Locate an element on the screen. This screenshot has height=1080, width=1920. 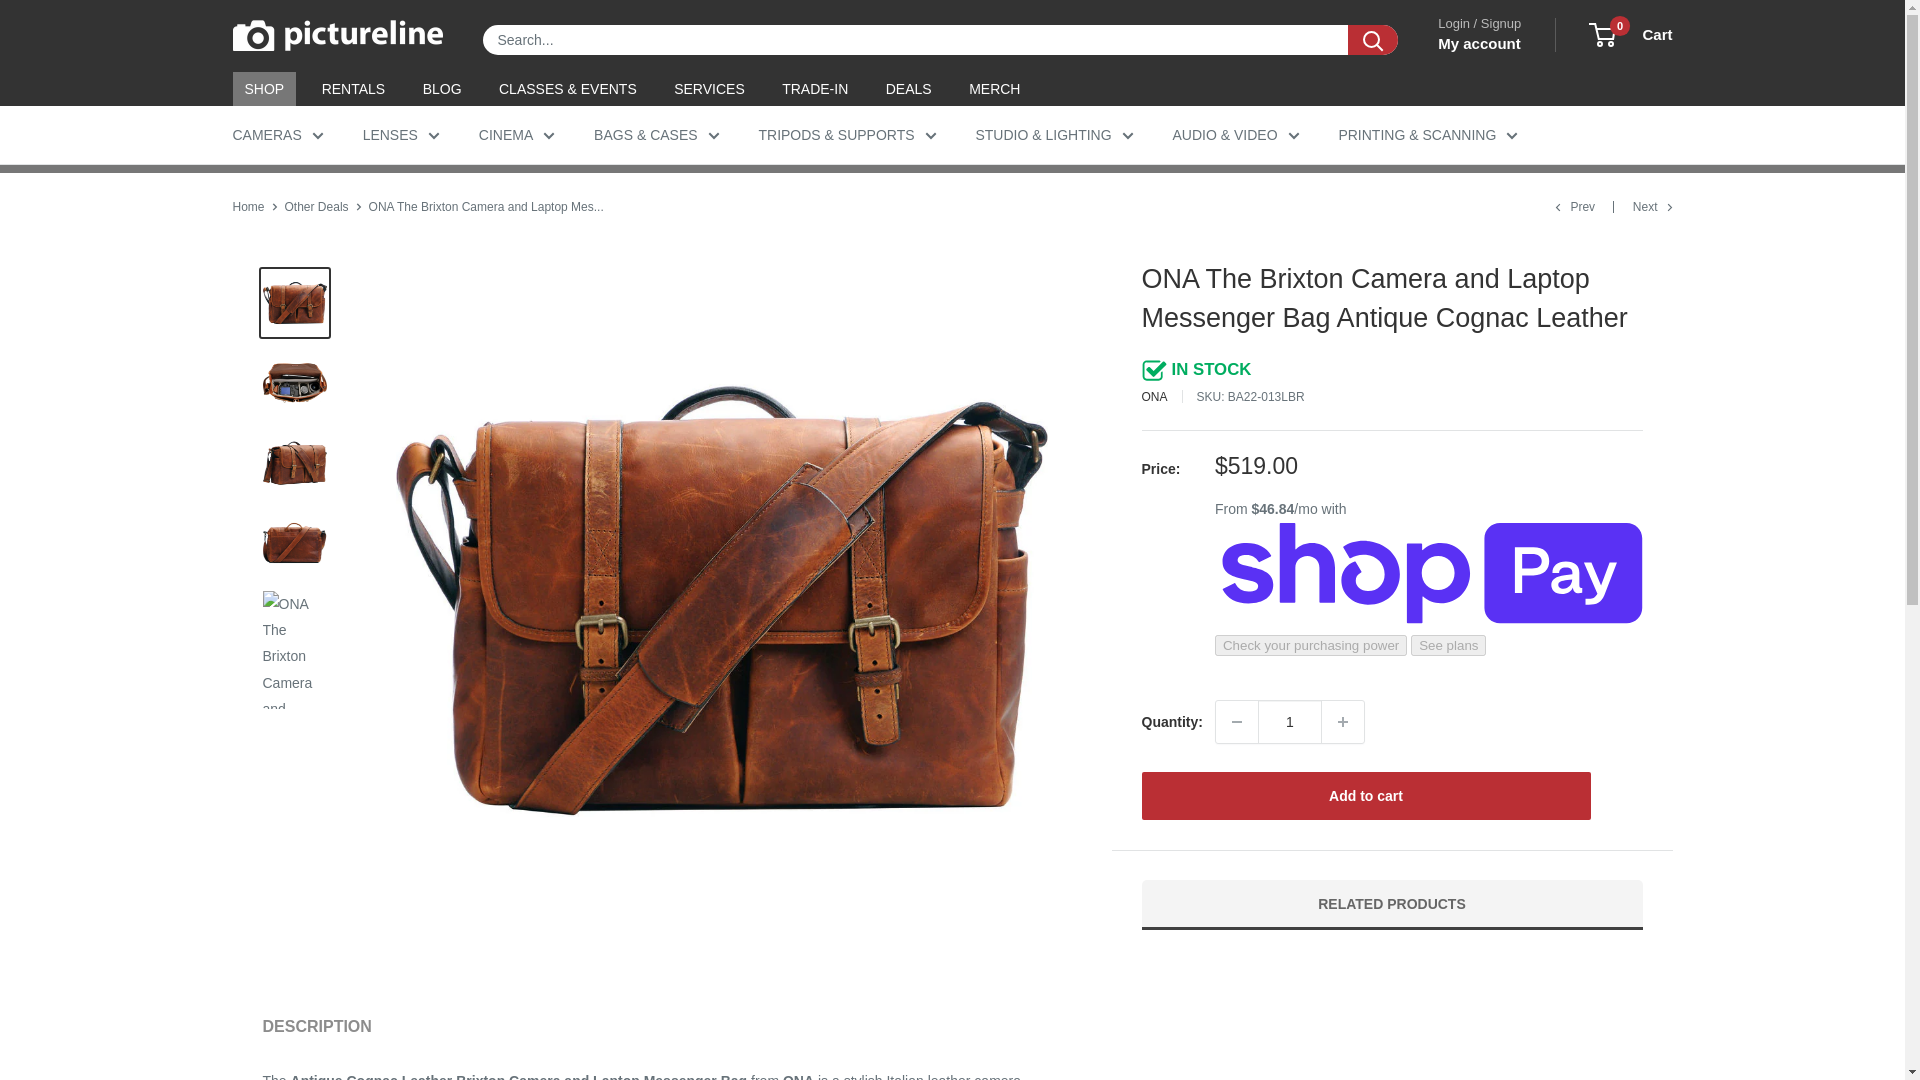
1 is located at coordinates (1290, 722).